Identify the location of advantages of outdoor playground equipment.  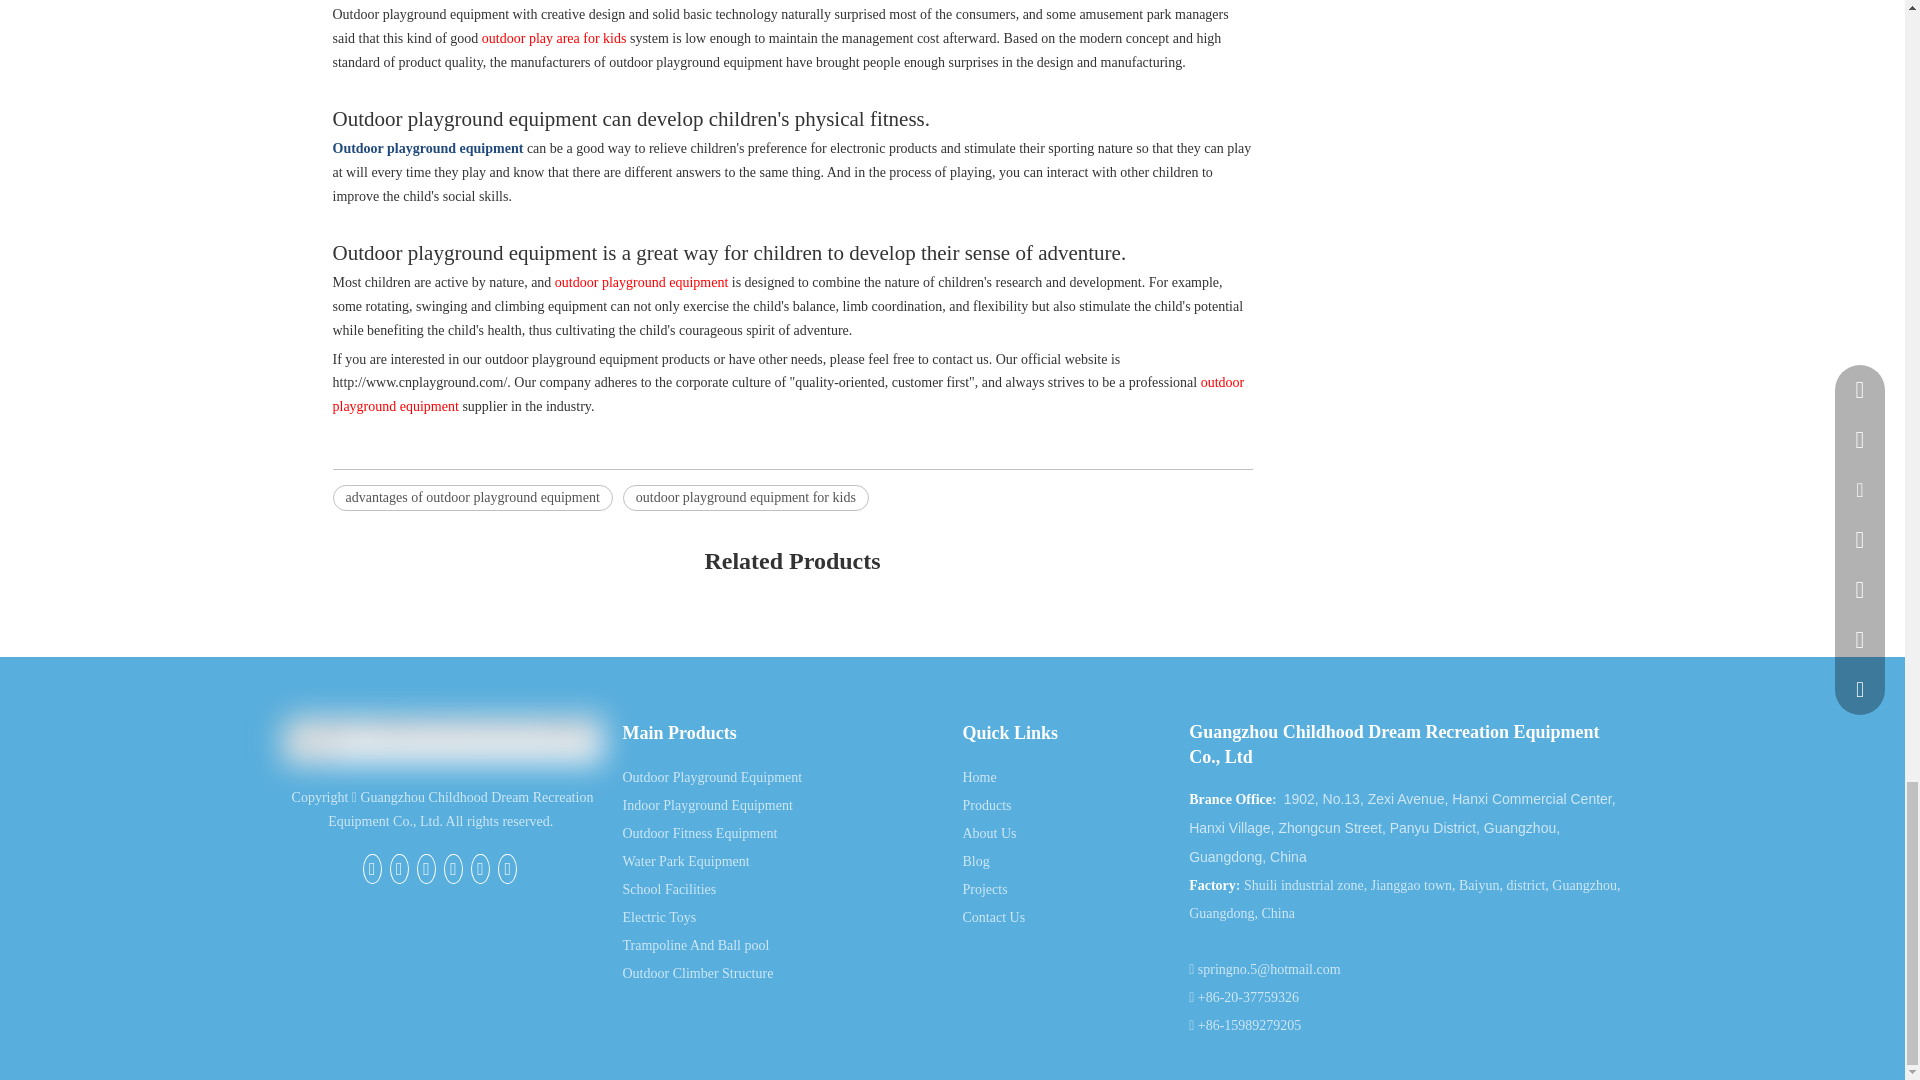
(472, 497).